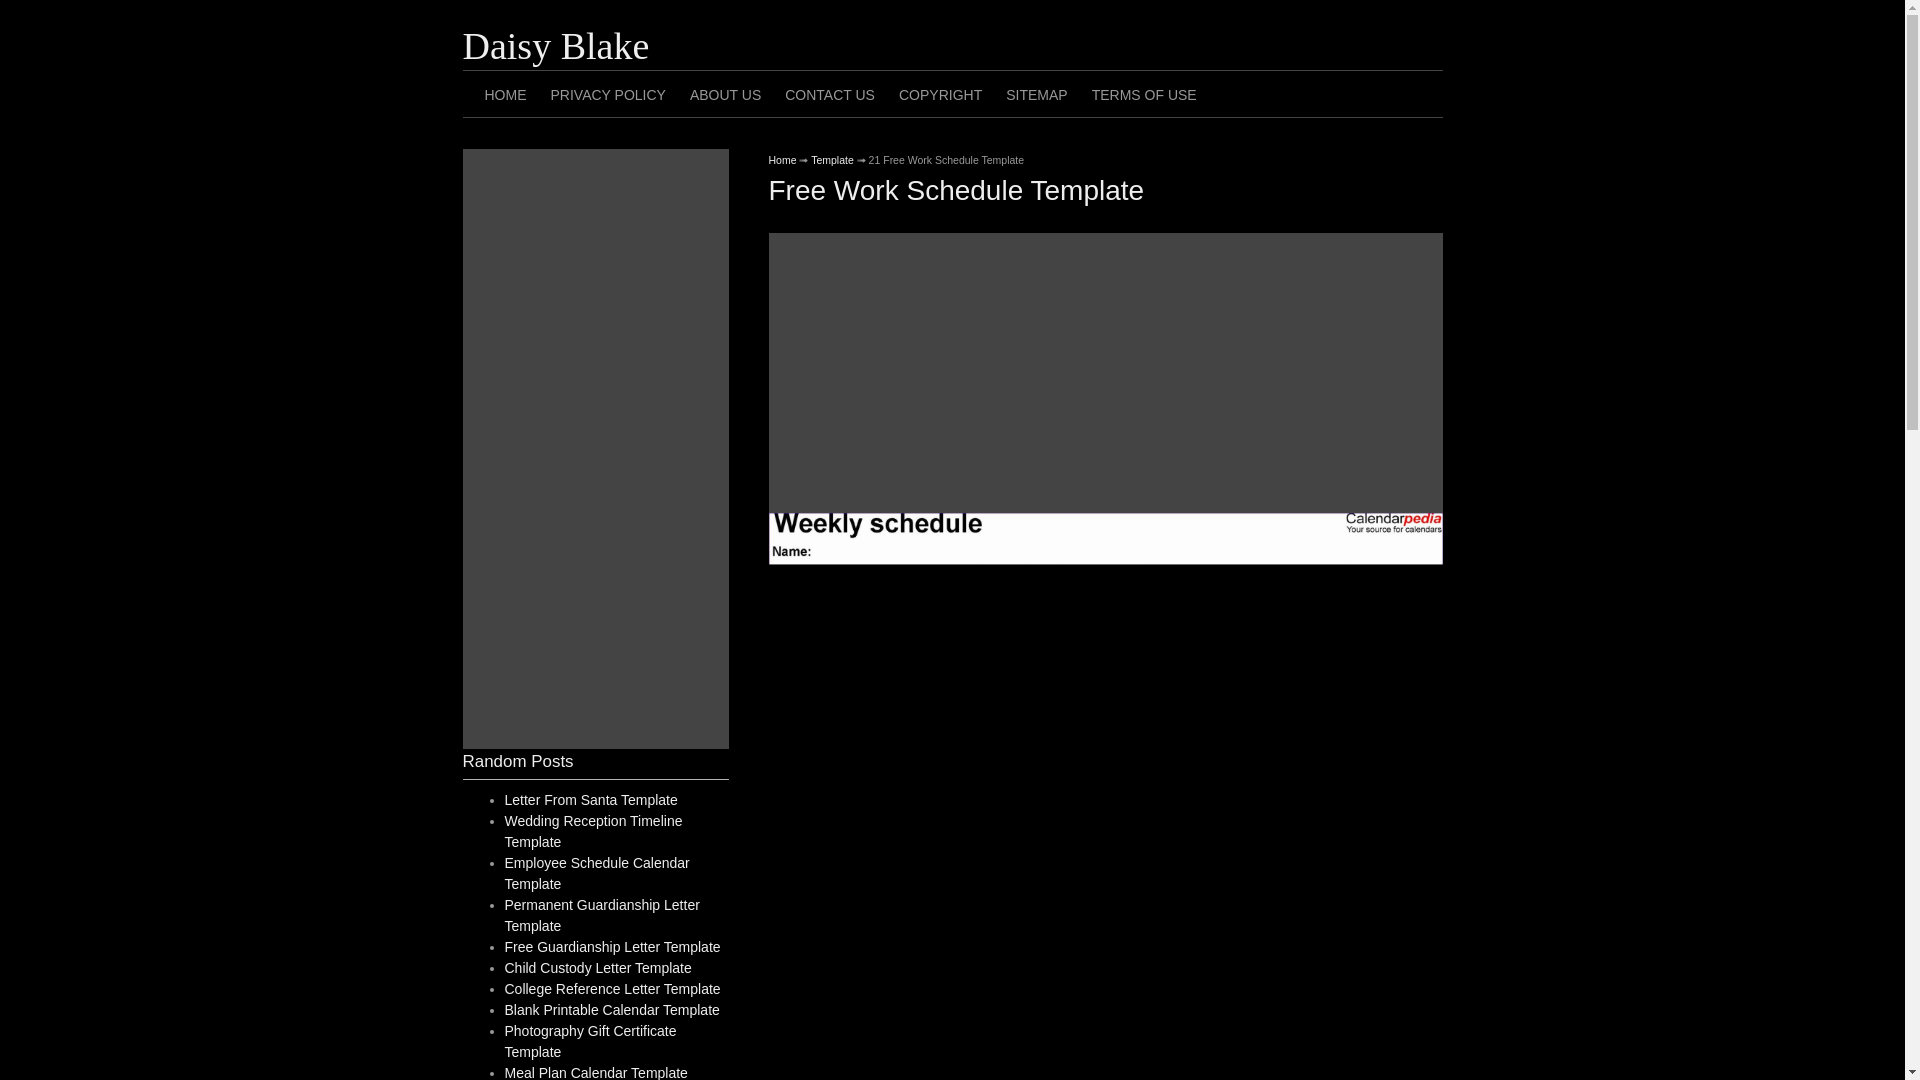 This screenshot has width=1920, height=1080. Describe the element at coordinates (504, 94) in the screenshot. I see `HOME` at that location.